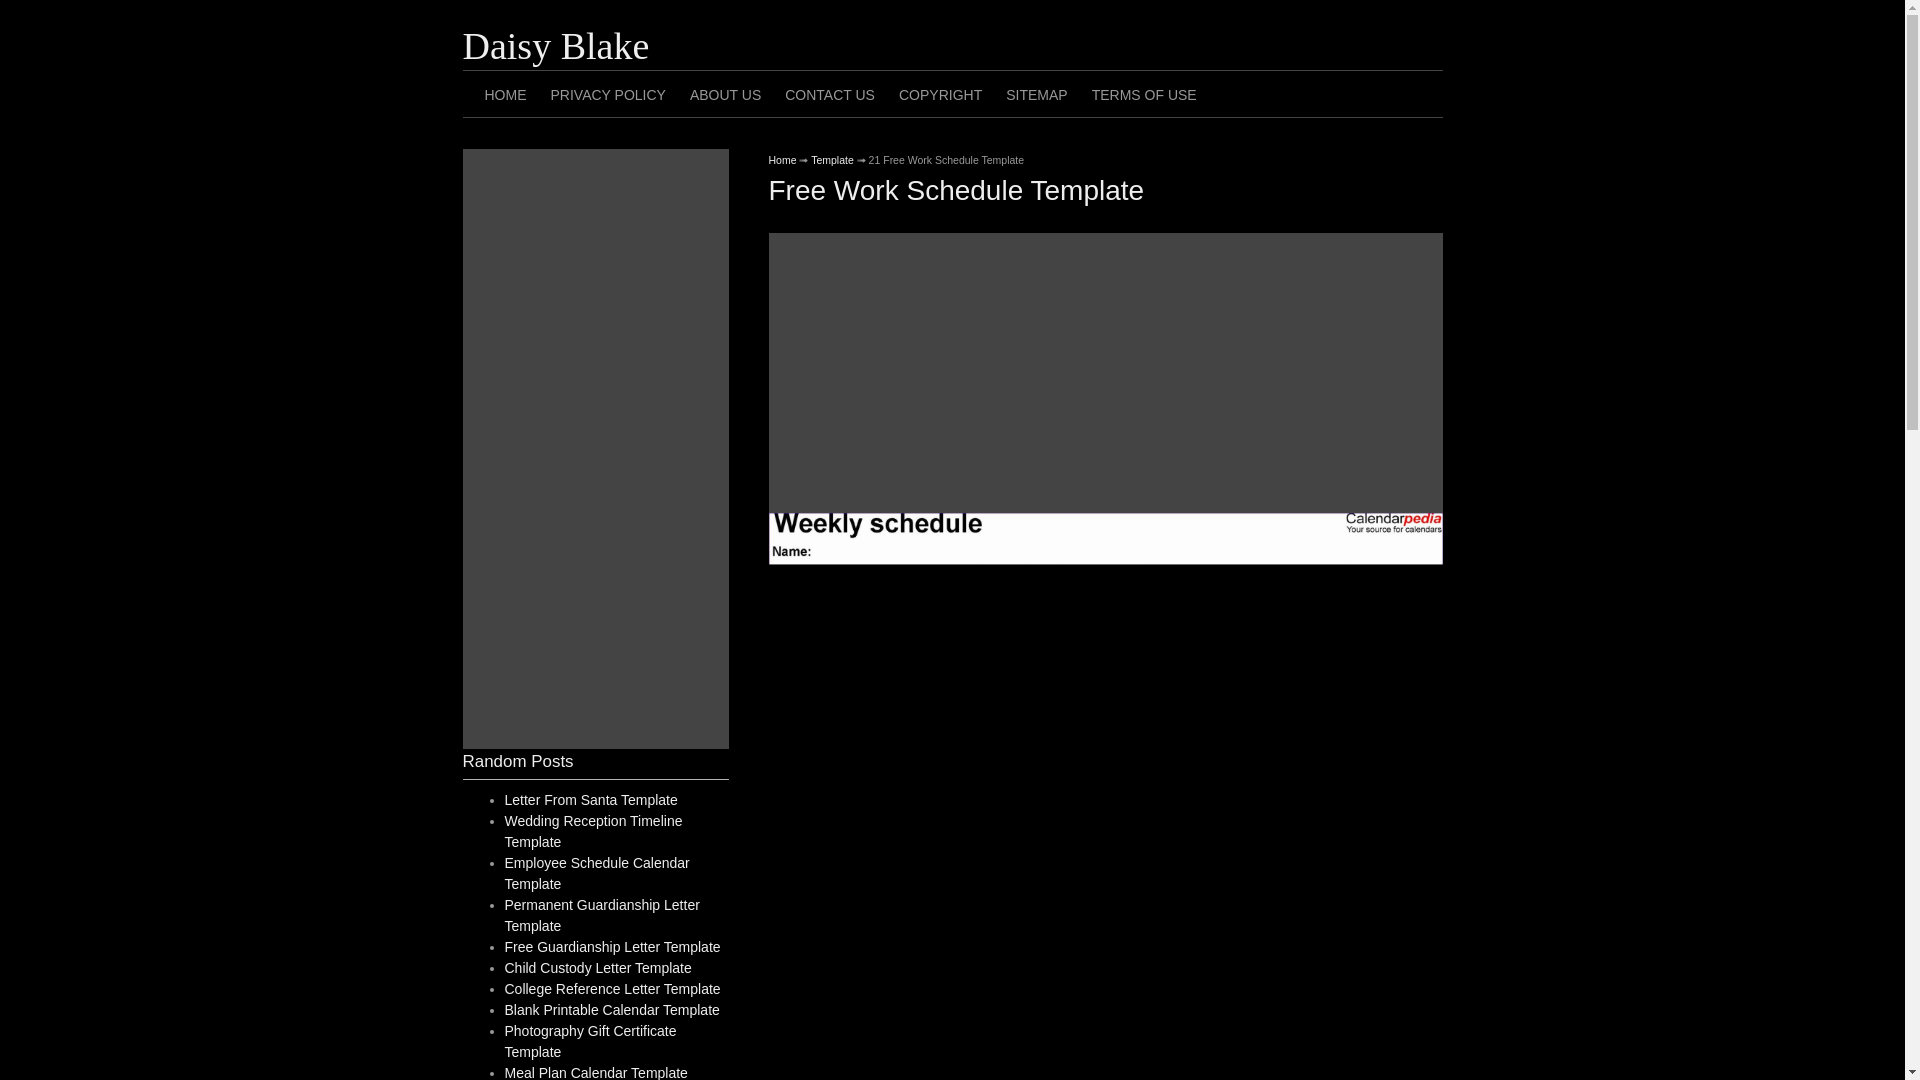 This screenshot has width=1920, height=1080. Describe the element at coordinates (504, 94) in the screenshot. I see `HOME` at that location.